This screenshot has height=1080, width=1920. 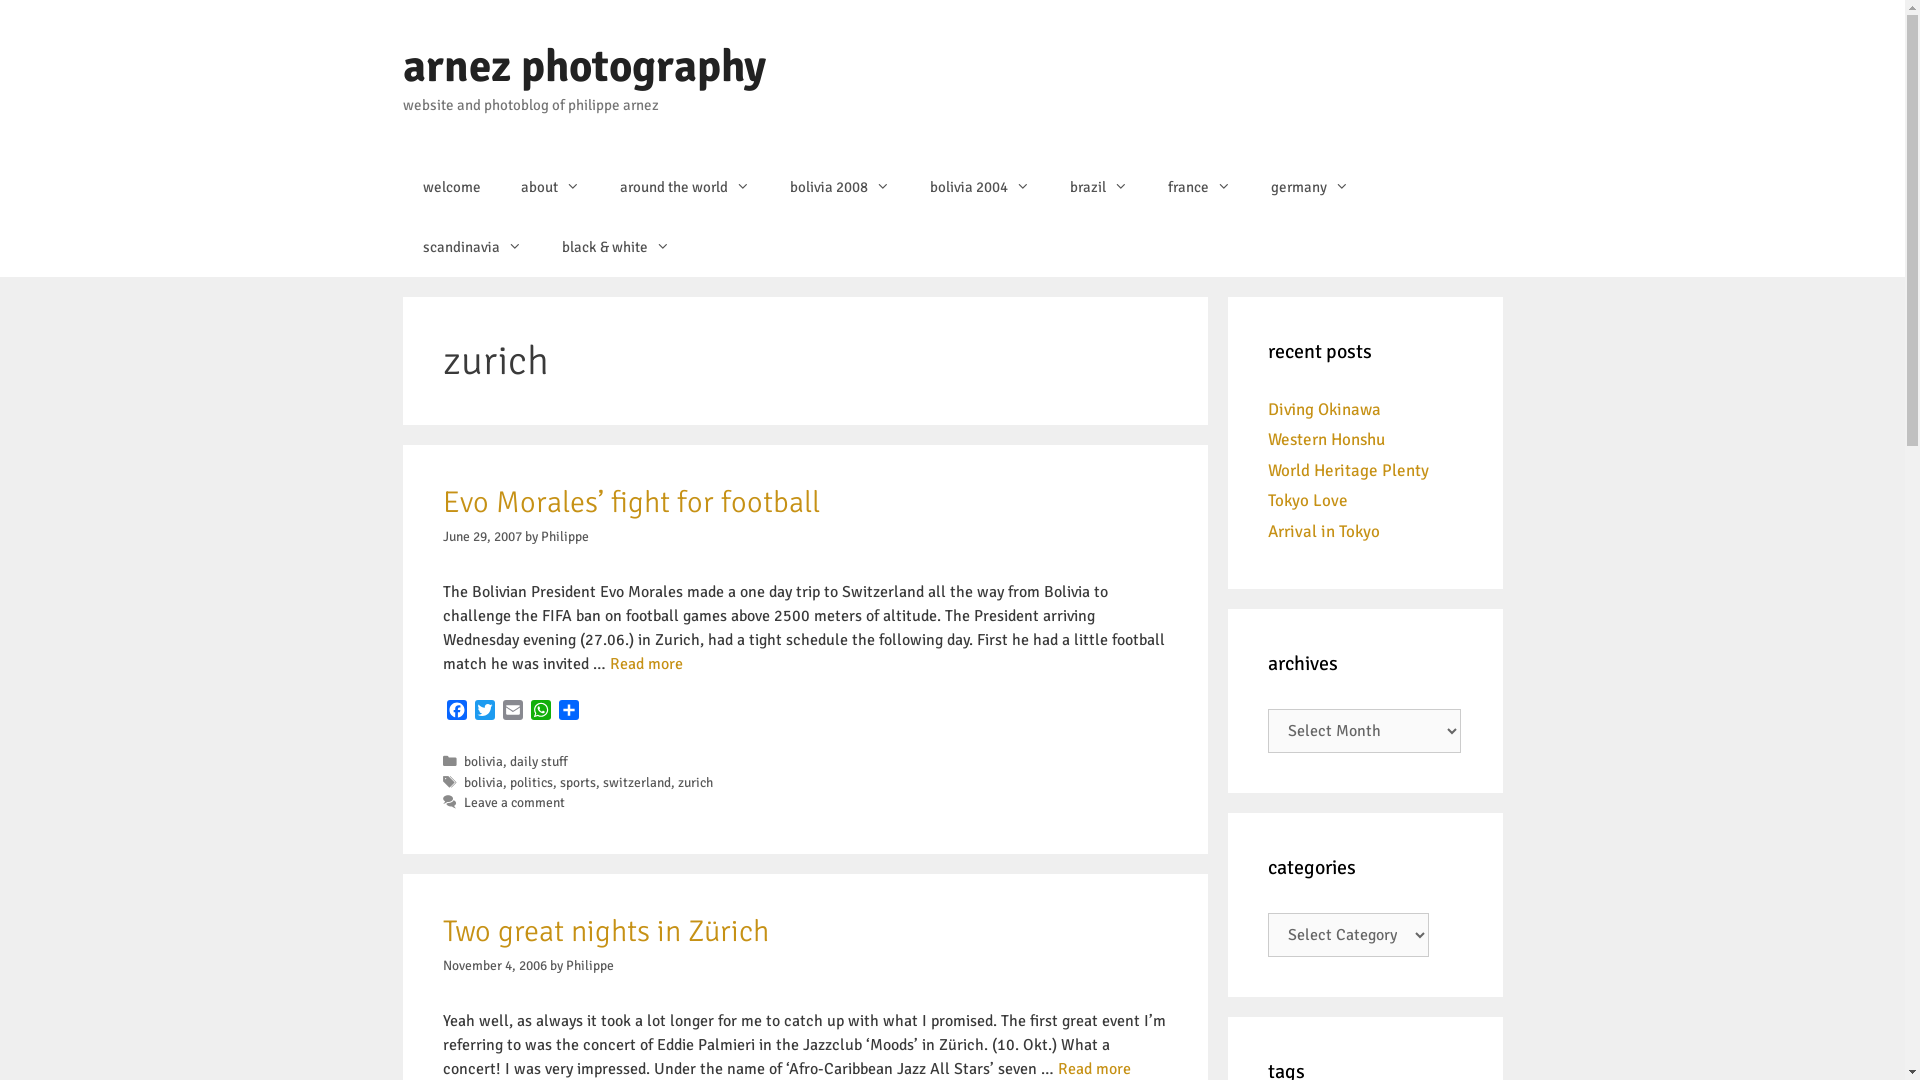 I want to click on about, so click(x=550, y=186).